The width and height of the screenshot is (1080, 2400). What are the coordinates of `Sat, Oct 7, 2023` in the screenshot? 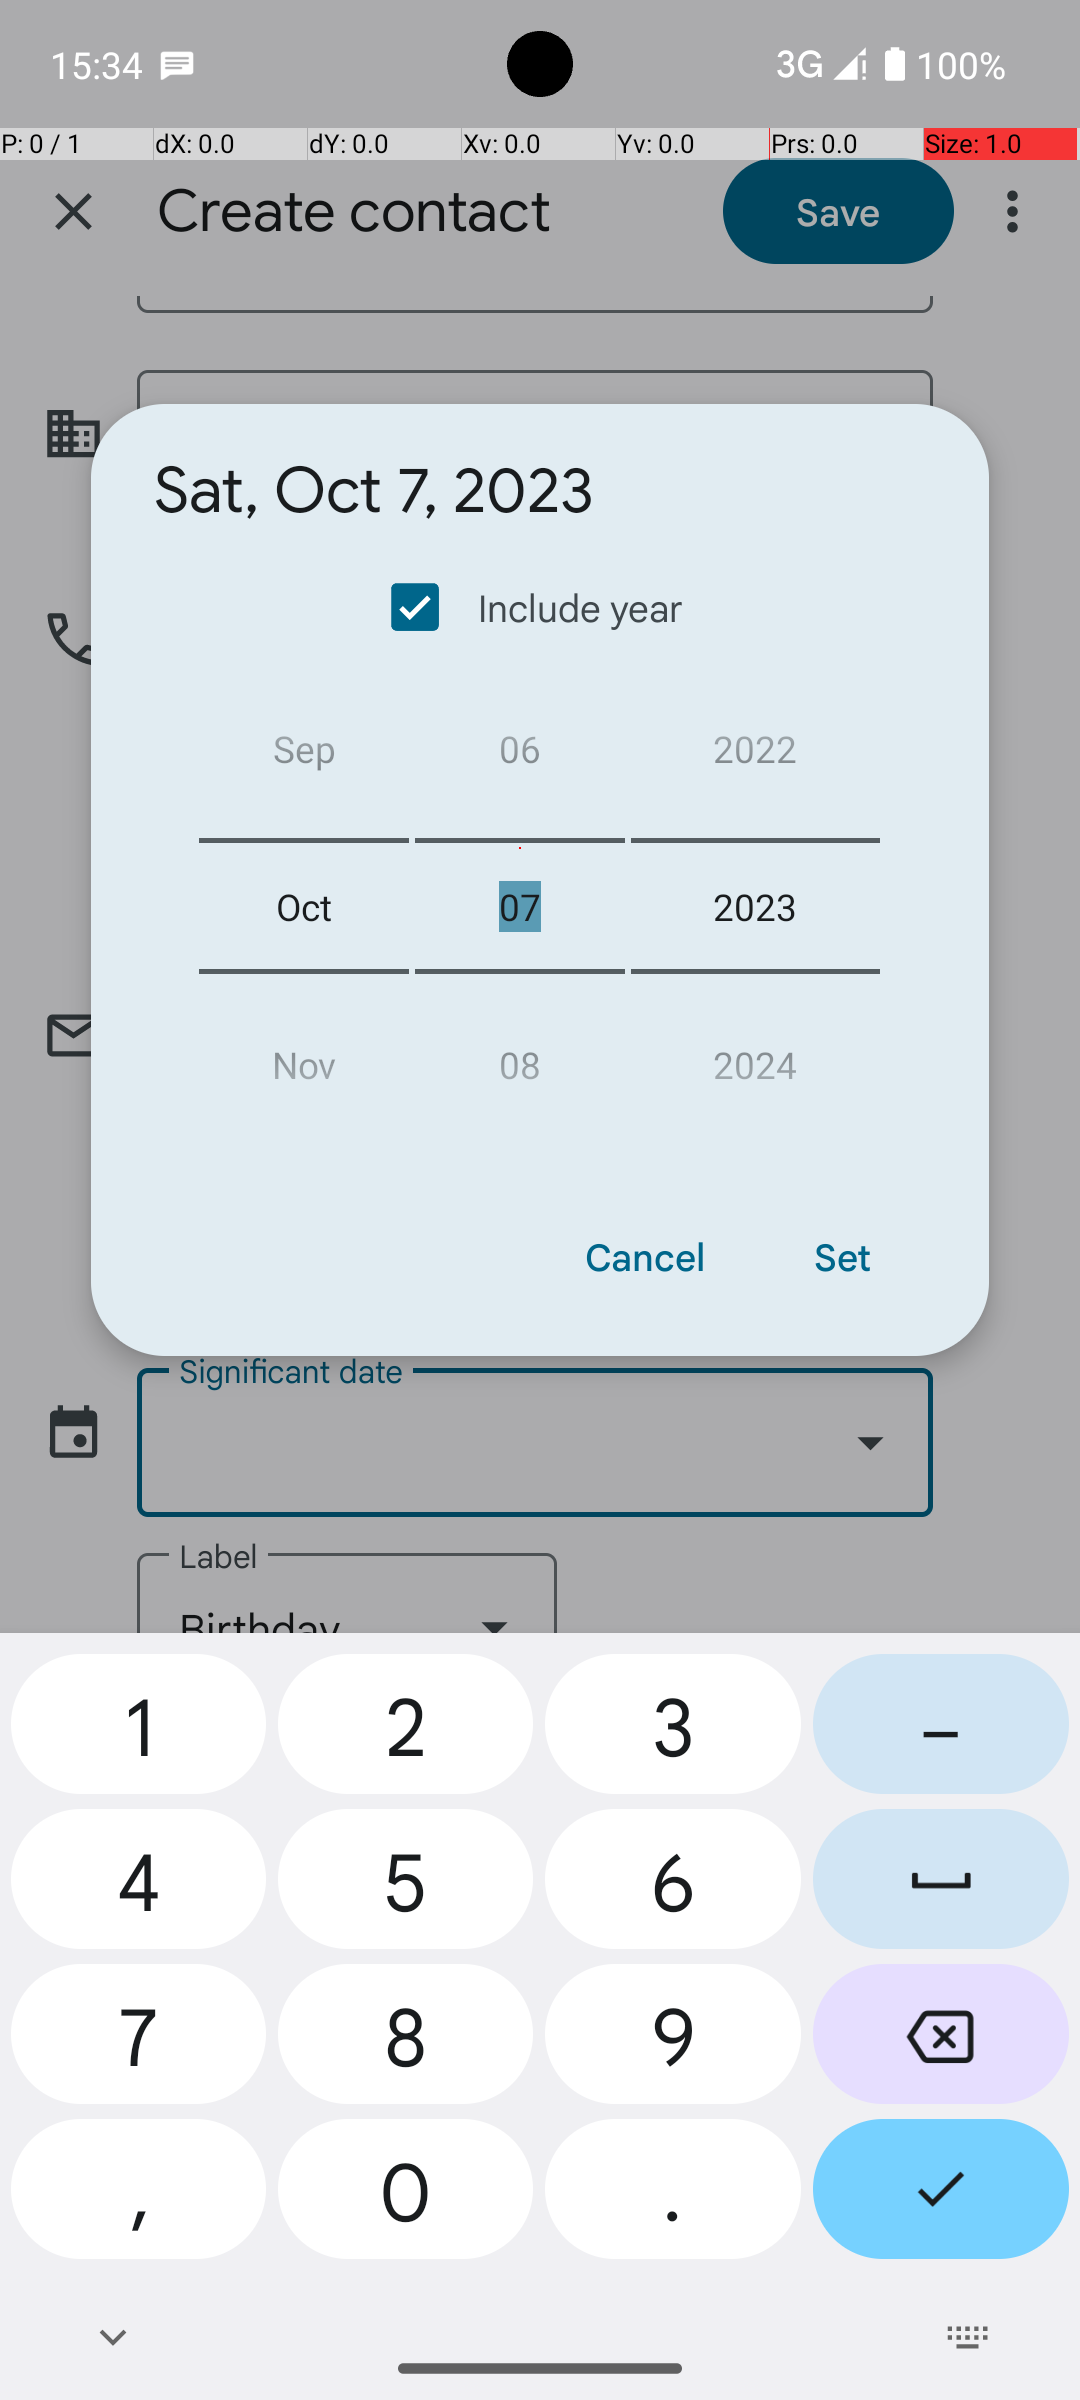 It's located at (374, 491).